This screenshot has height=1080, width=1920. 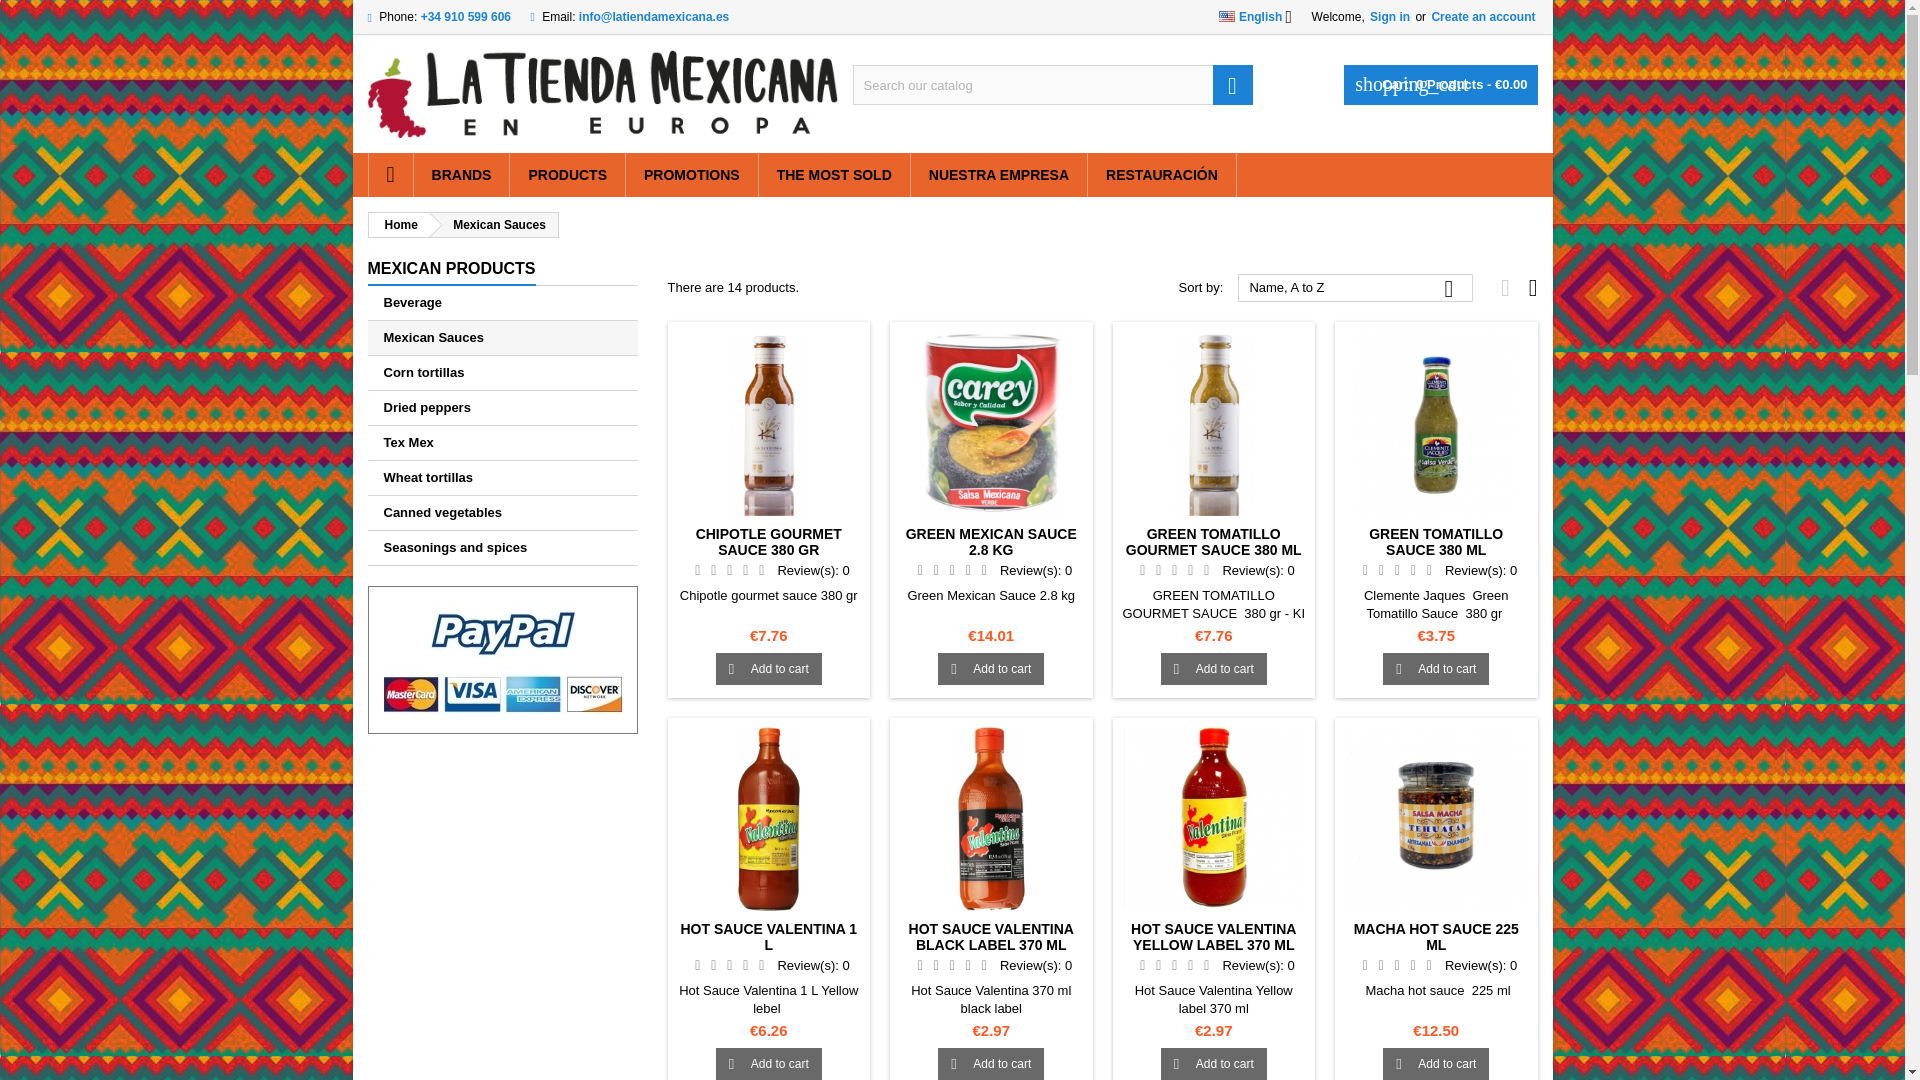 What do you see at coordinates (1389, 16) in the screenshot?
I see `Log in to your customer account` at bounding box center [1389, 16].